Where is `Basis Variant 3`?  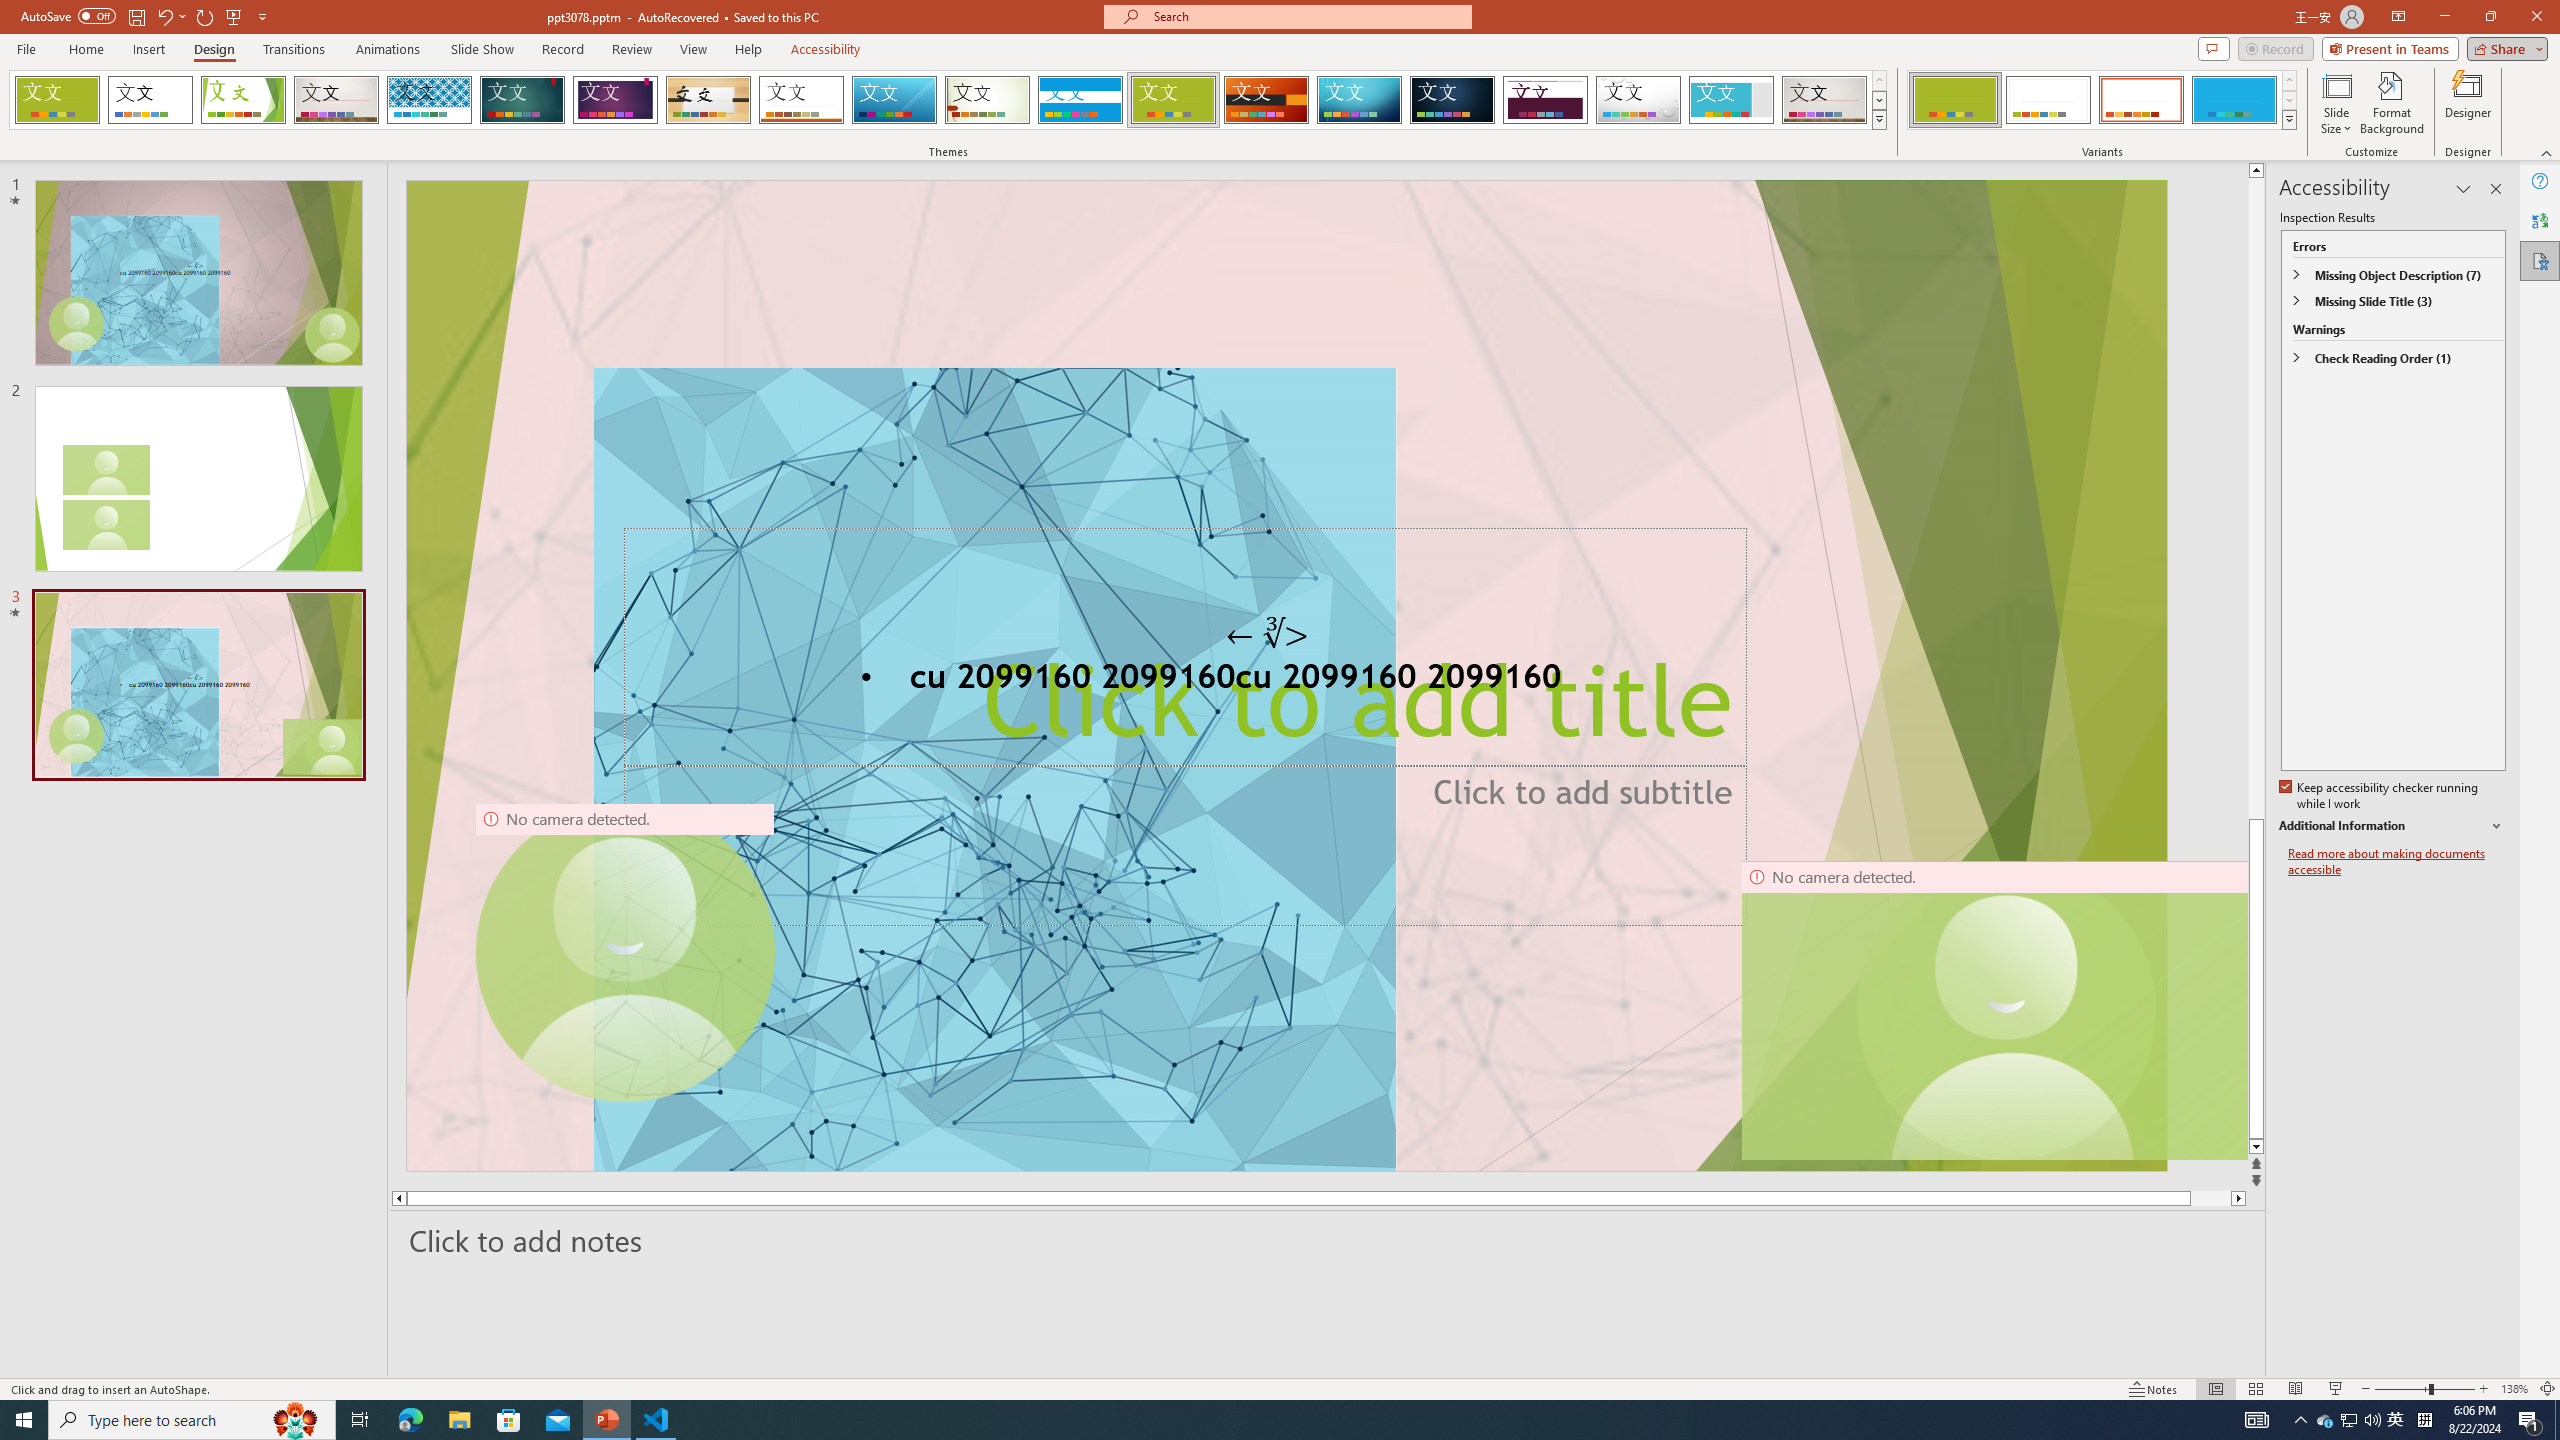
Basis Variant 3 is located at coordinates (2141, 100).